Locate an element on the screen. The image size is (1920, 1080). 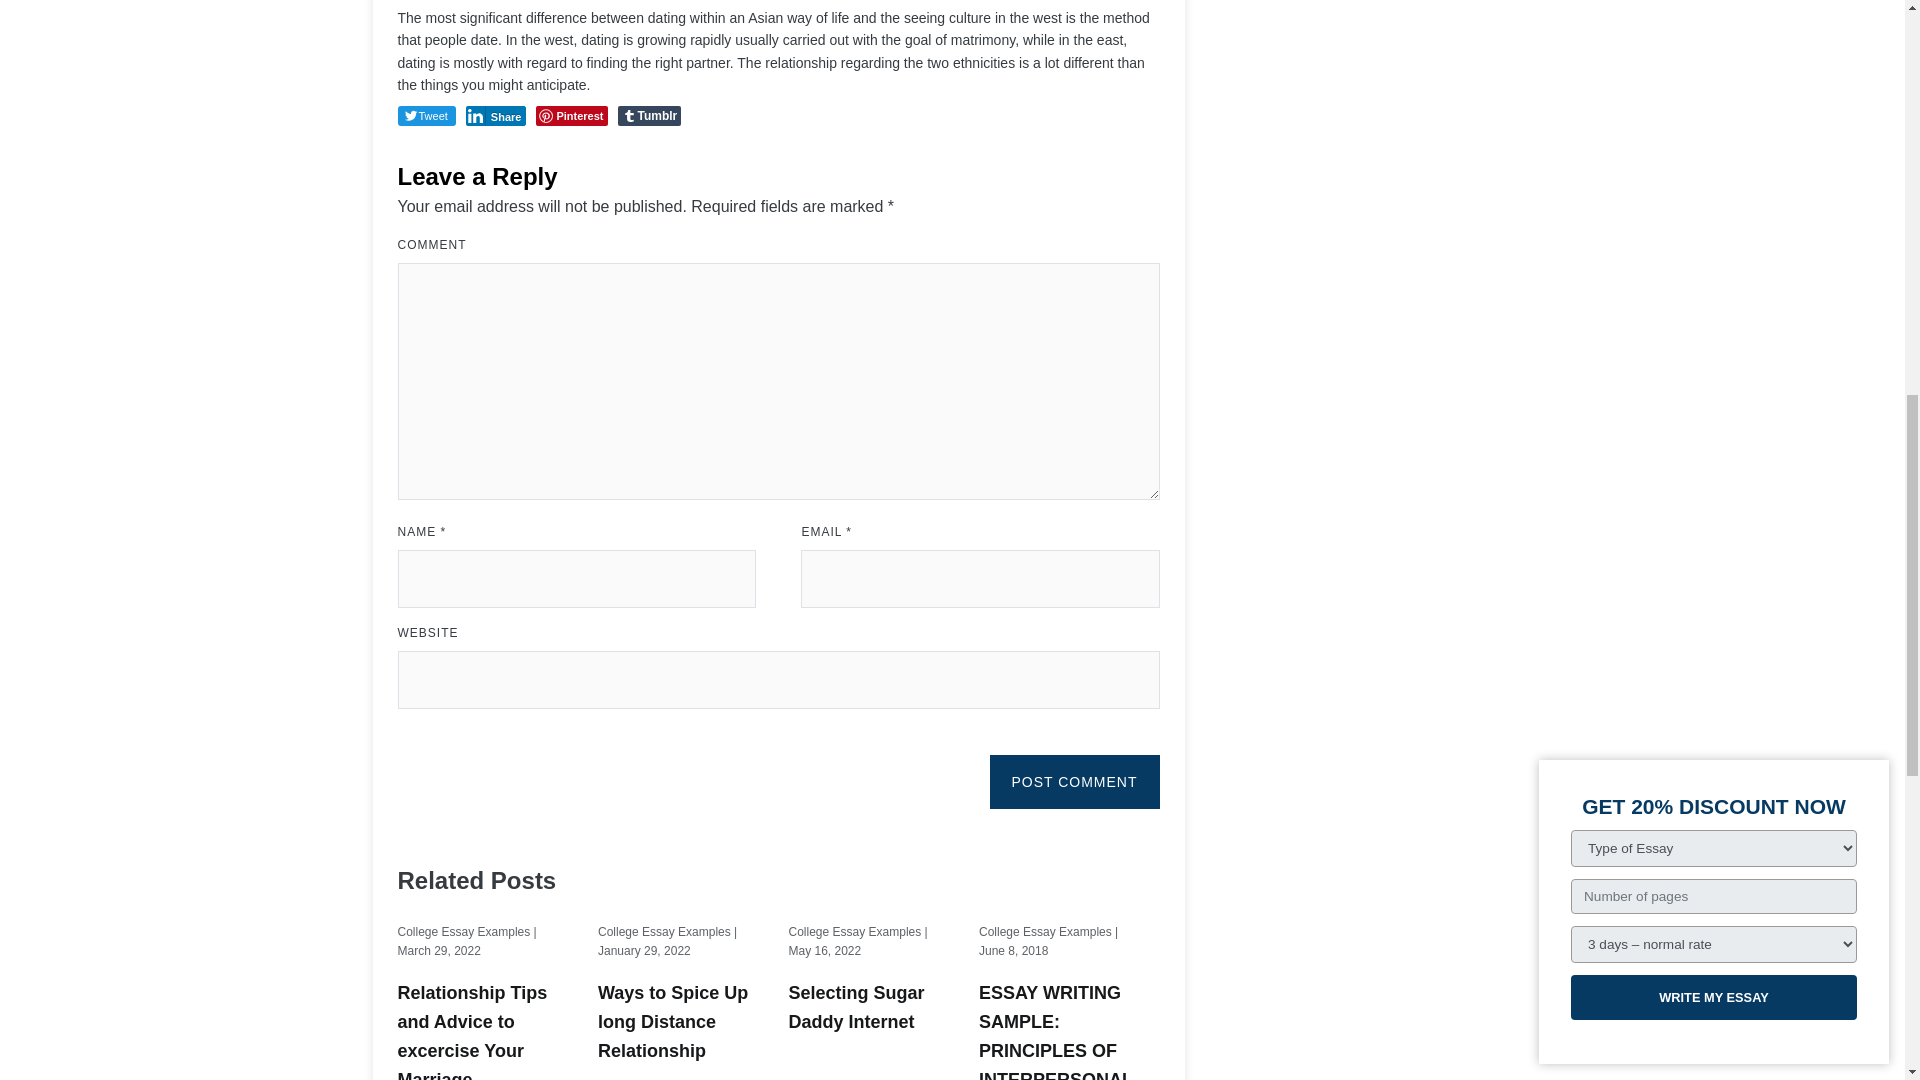
Pinterest is located at coordinates (570, 116).